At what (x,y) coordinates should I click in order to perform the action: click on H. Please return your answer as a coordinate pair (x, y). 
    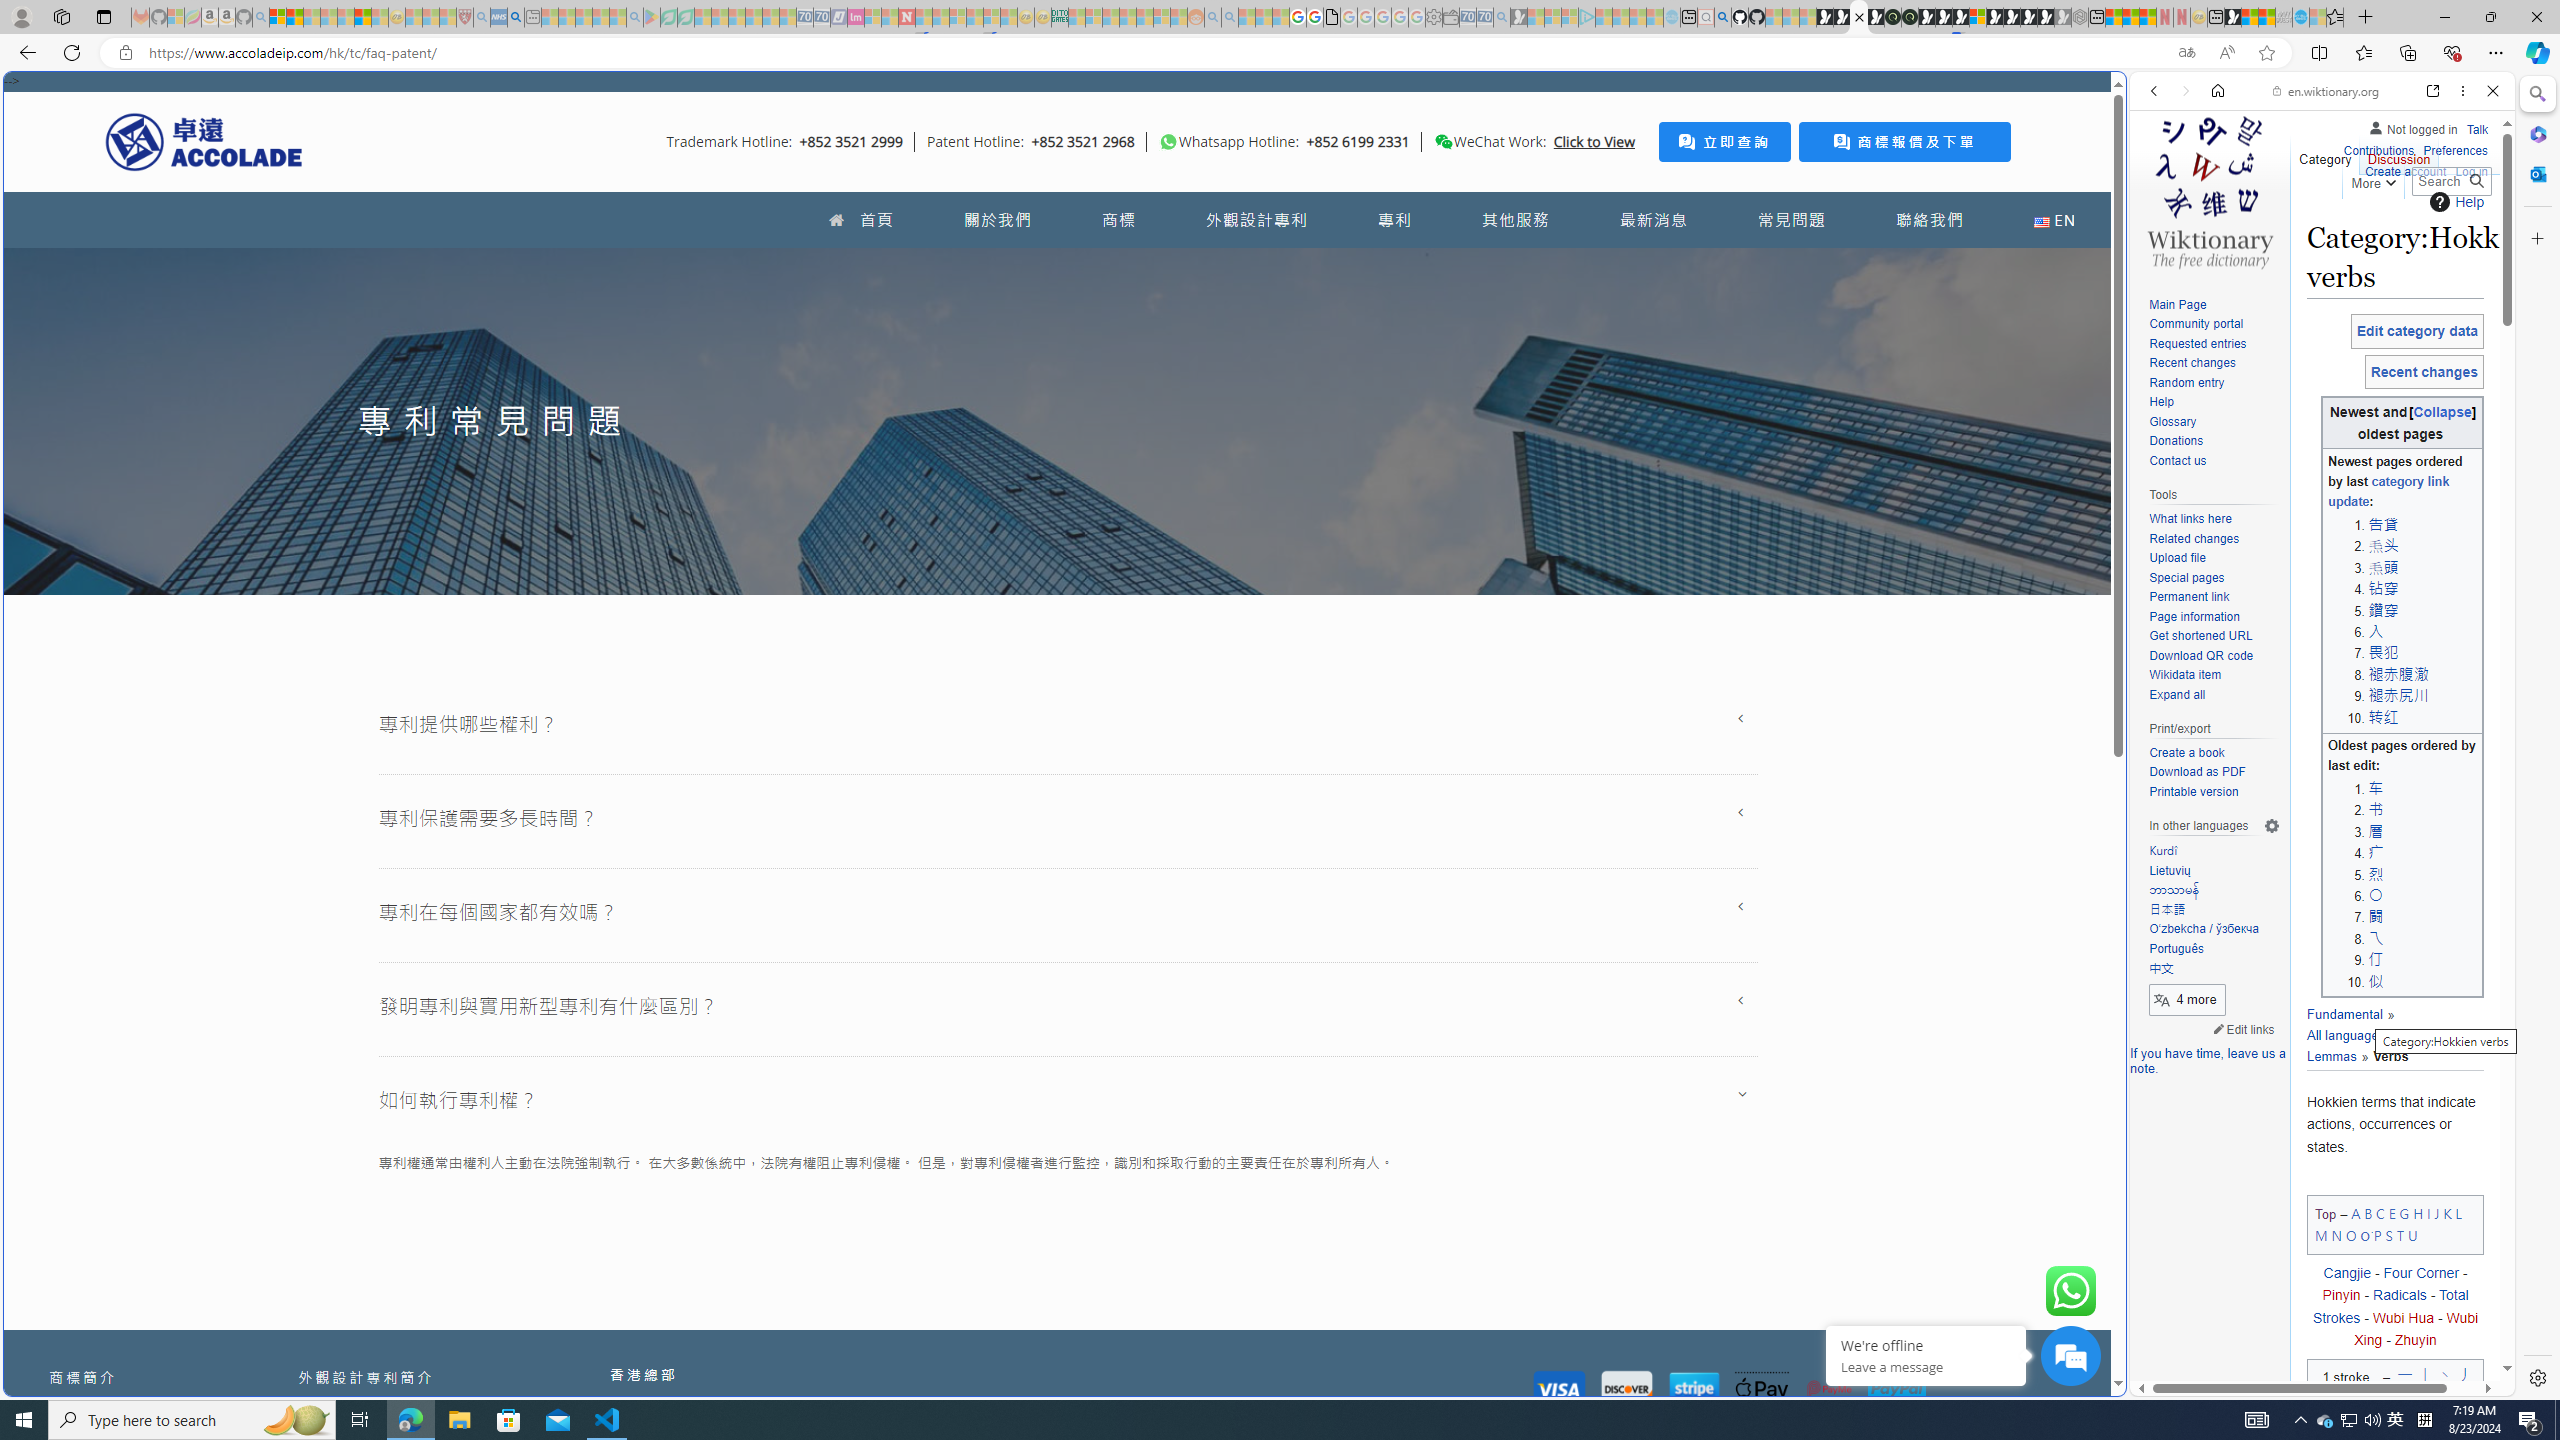
    Looking at the image, I should click on (2419, 1212).